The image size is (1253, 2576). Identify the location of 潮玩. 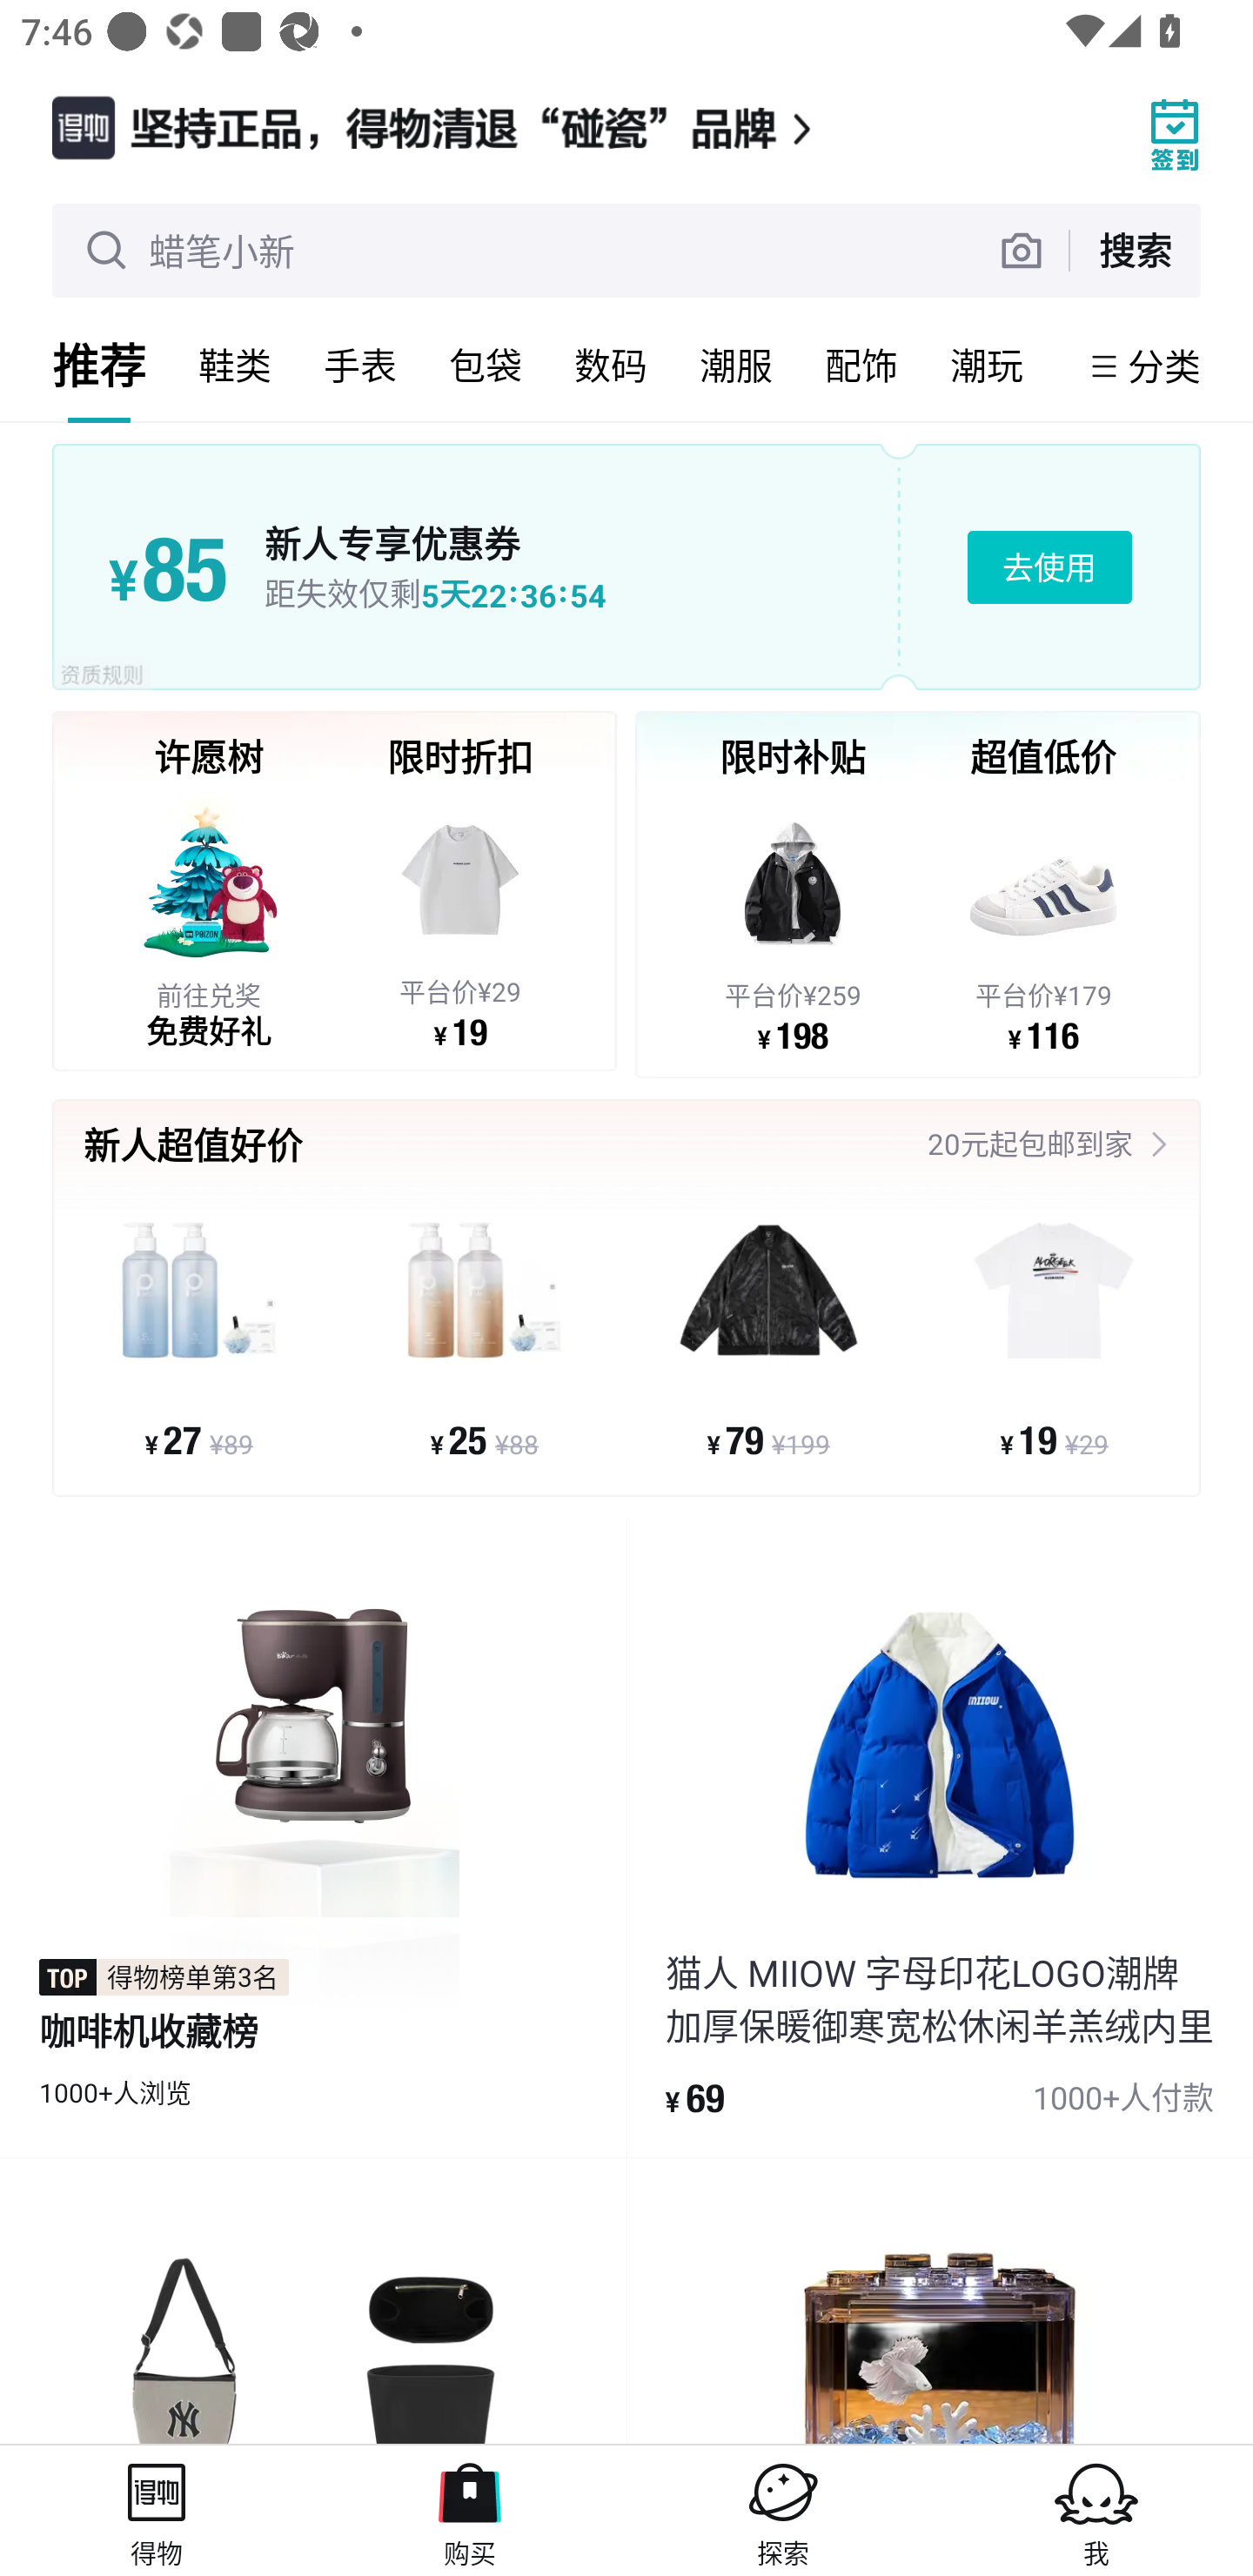
(987, 366).